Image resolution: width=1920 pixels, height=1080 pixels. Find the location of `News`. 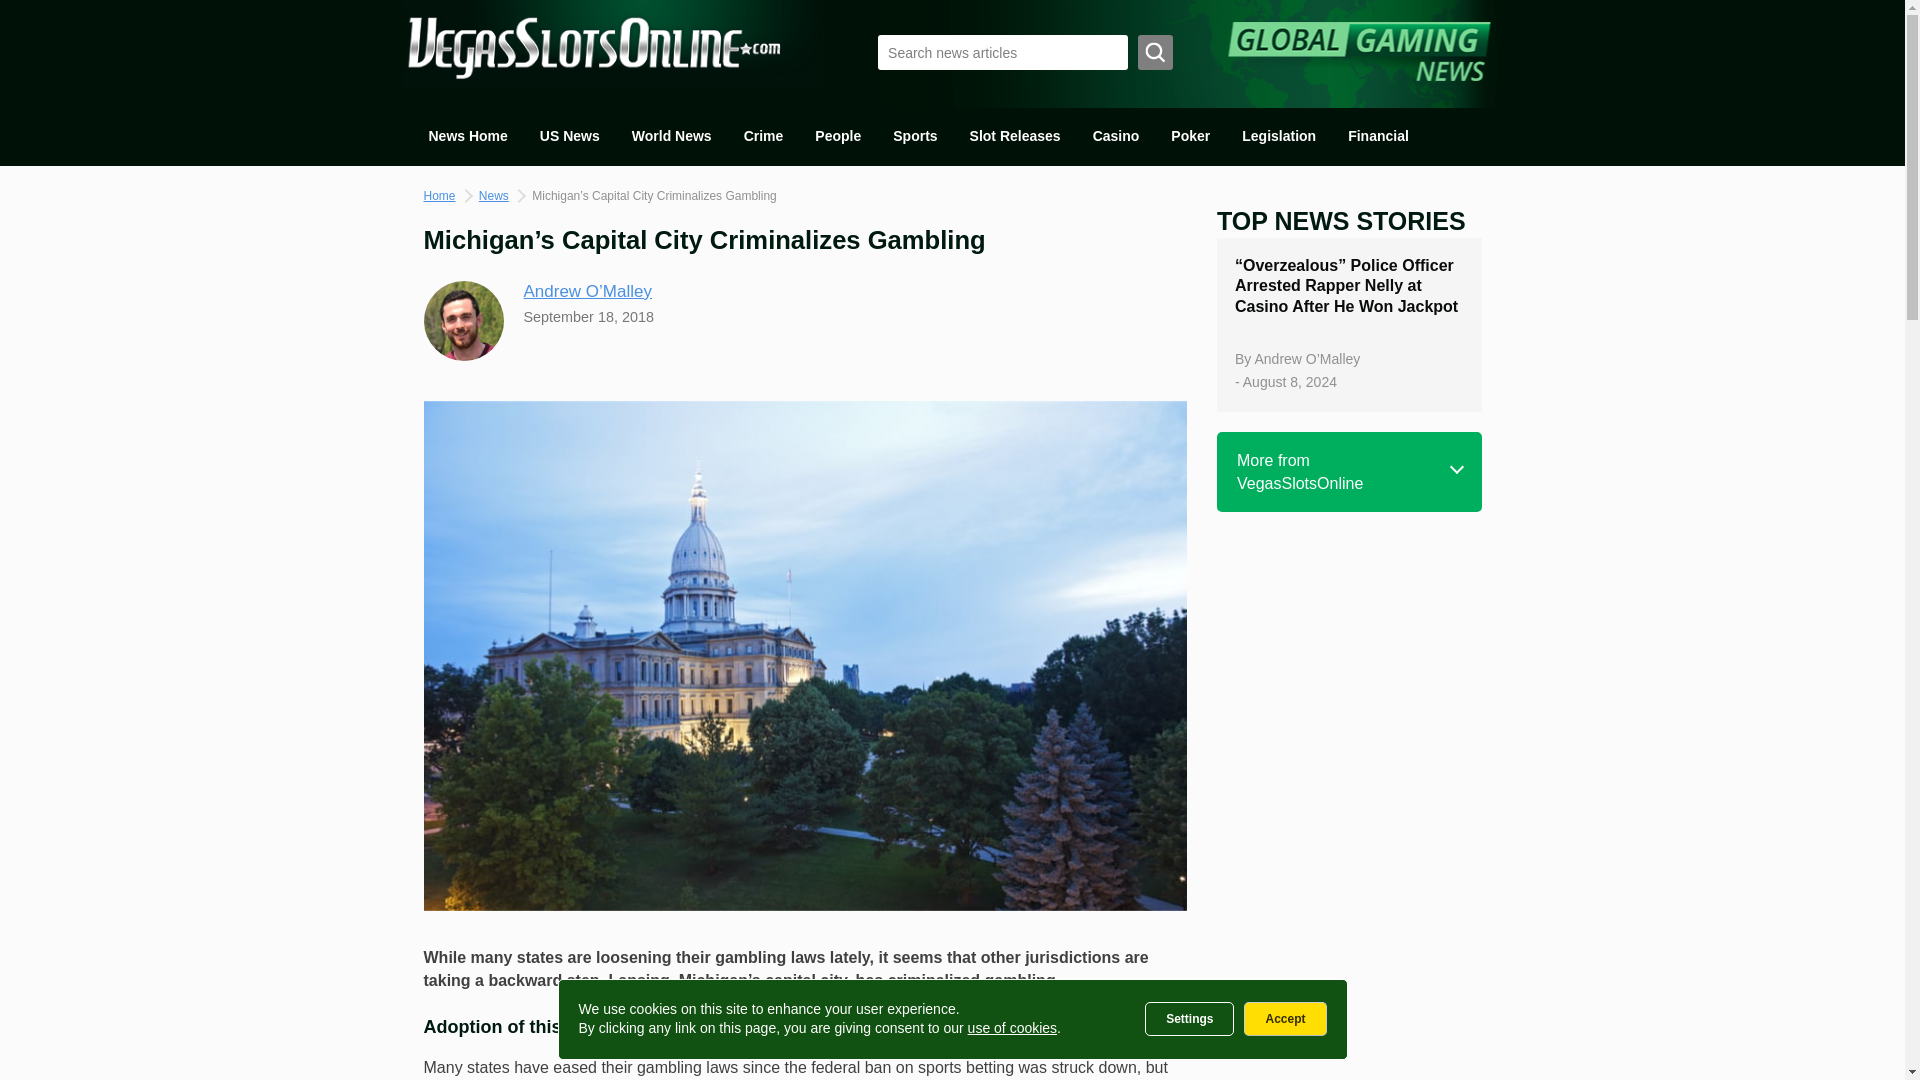

News is located at coordinates (493, 196).